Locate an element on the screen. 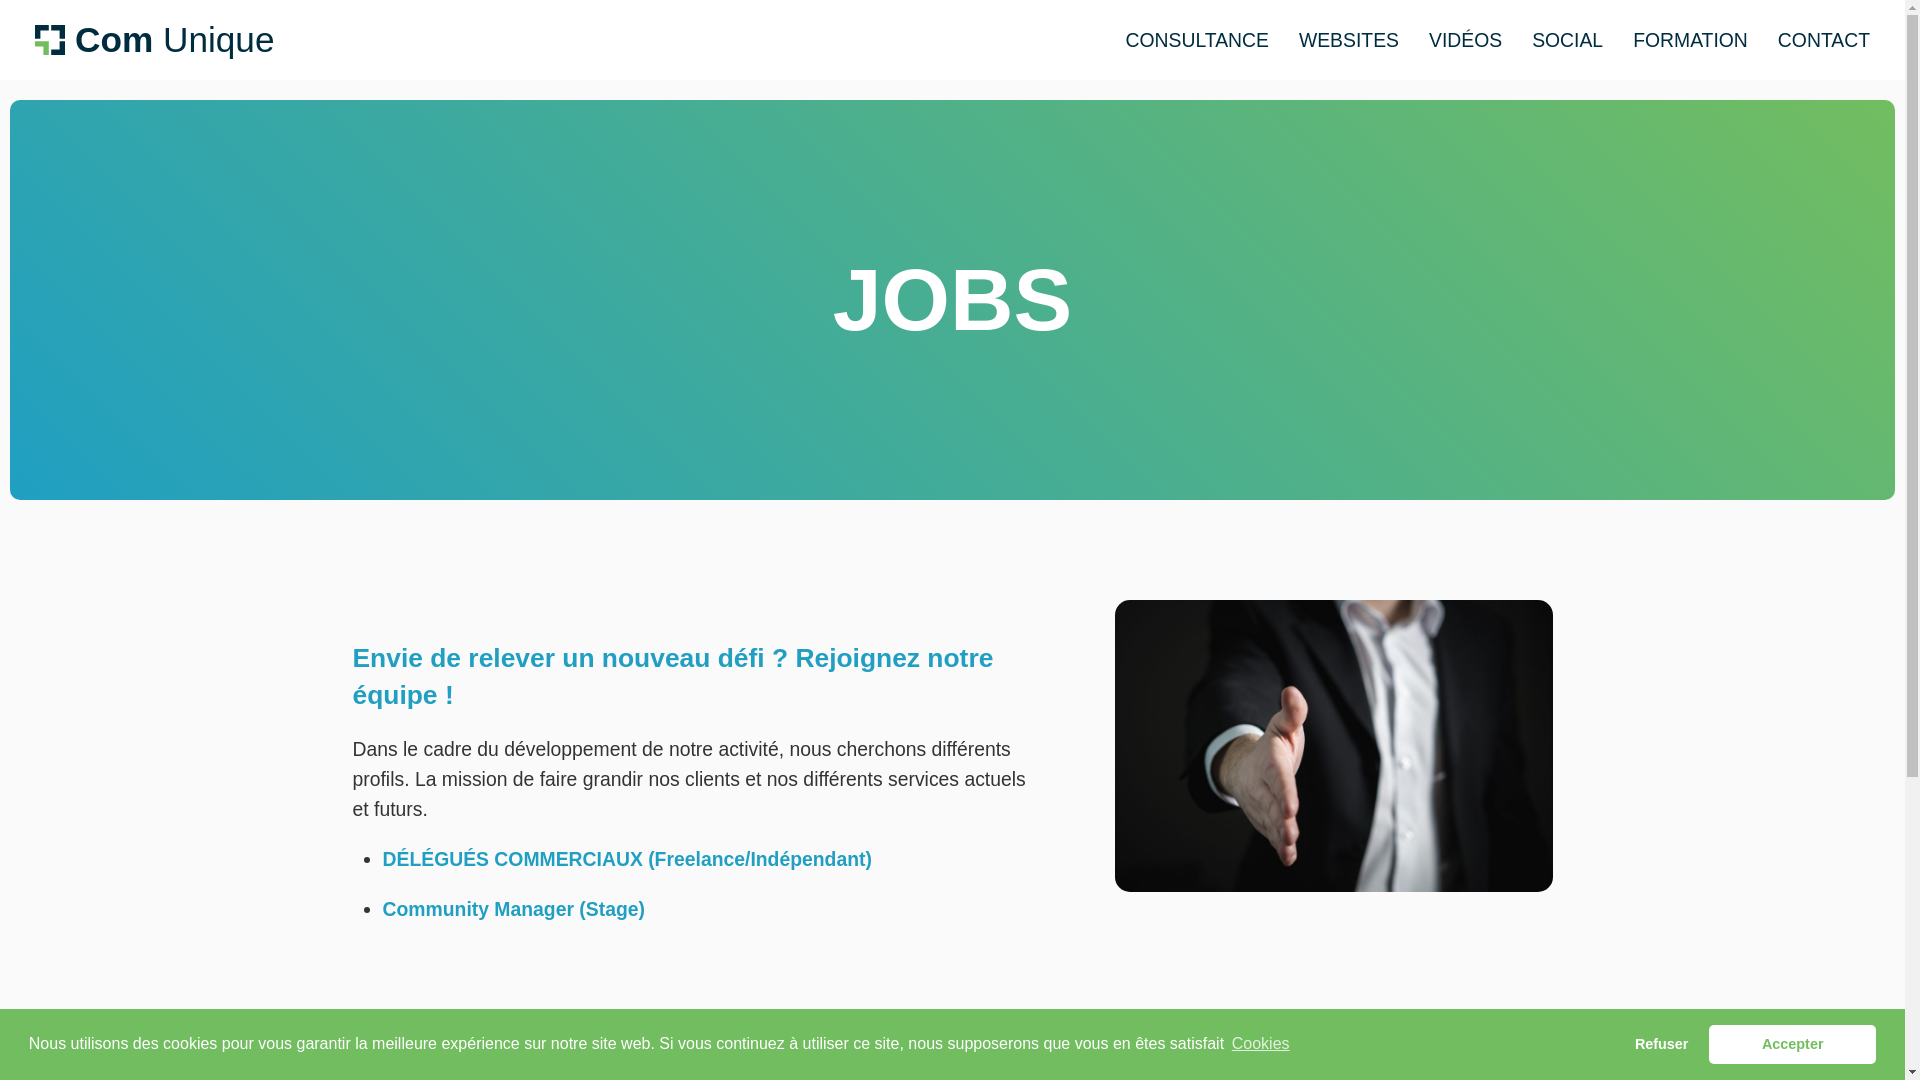 The image size is (1920, 1080). CONSULTANCE is located at coordinates (1196, 40).